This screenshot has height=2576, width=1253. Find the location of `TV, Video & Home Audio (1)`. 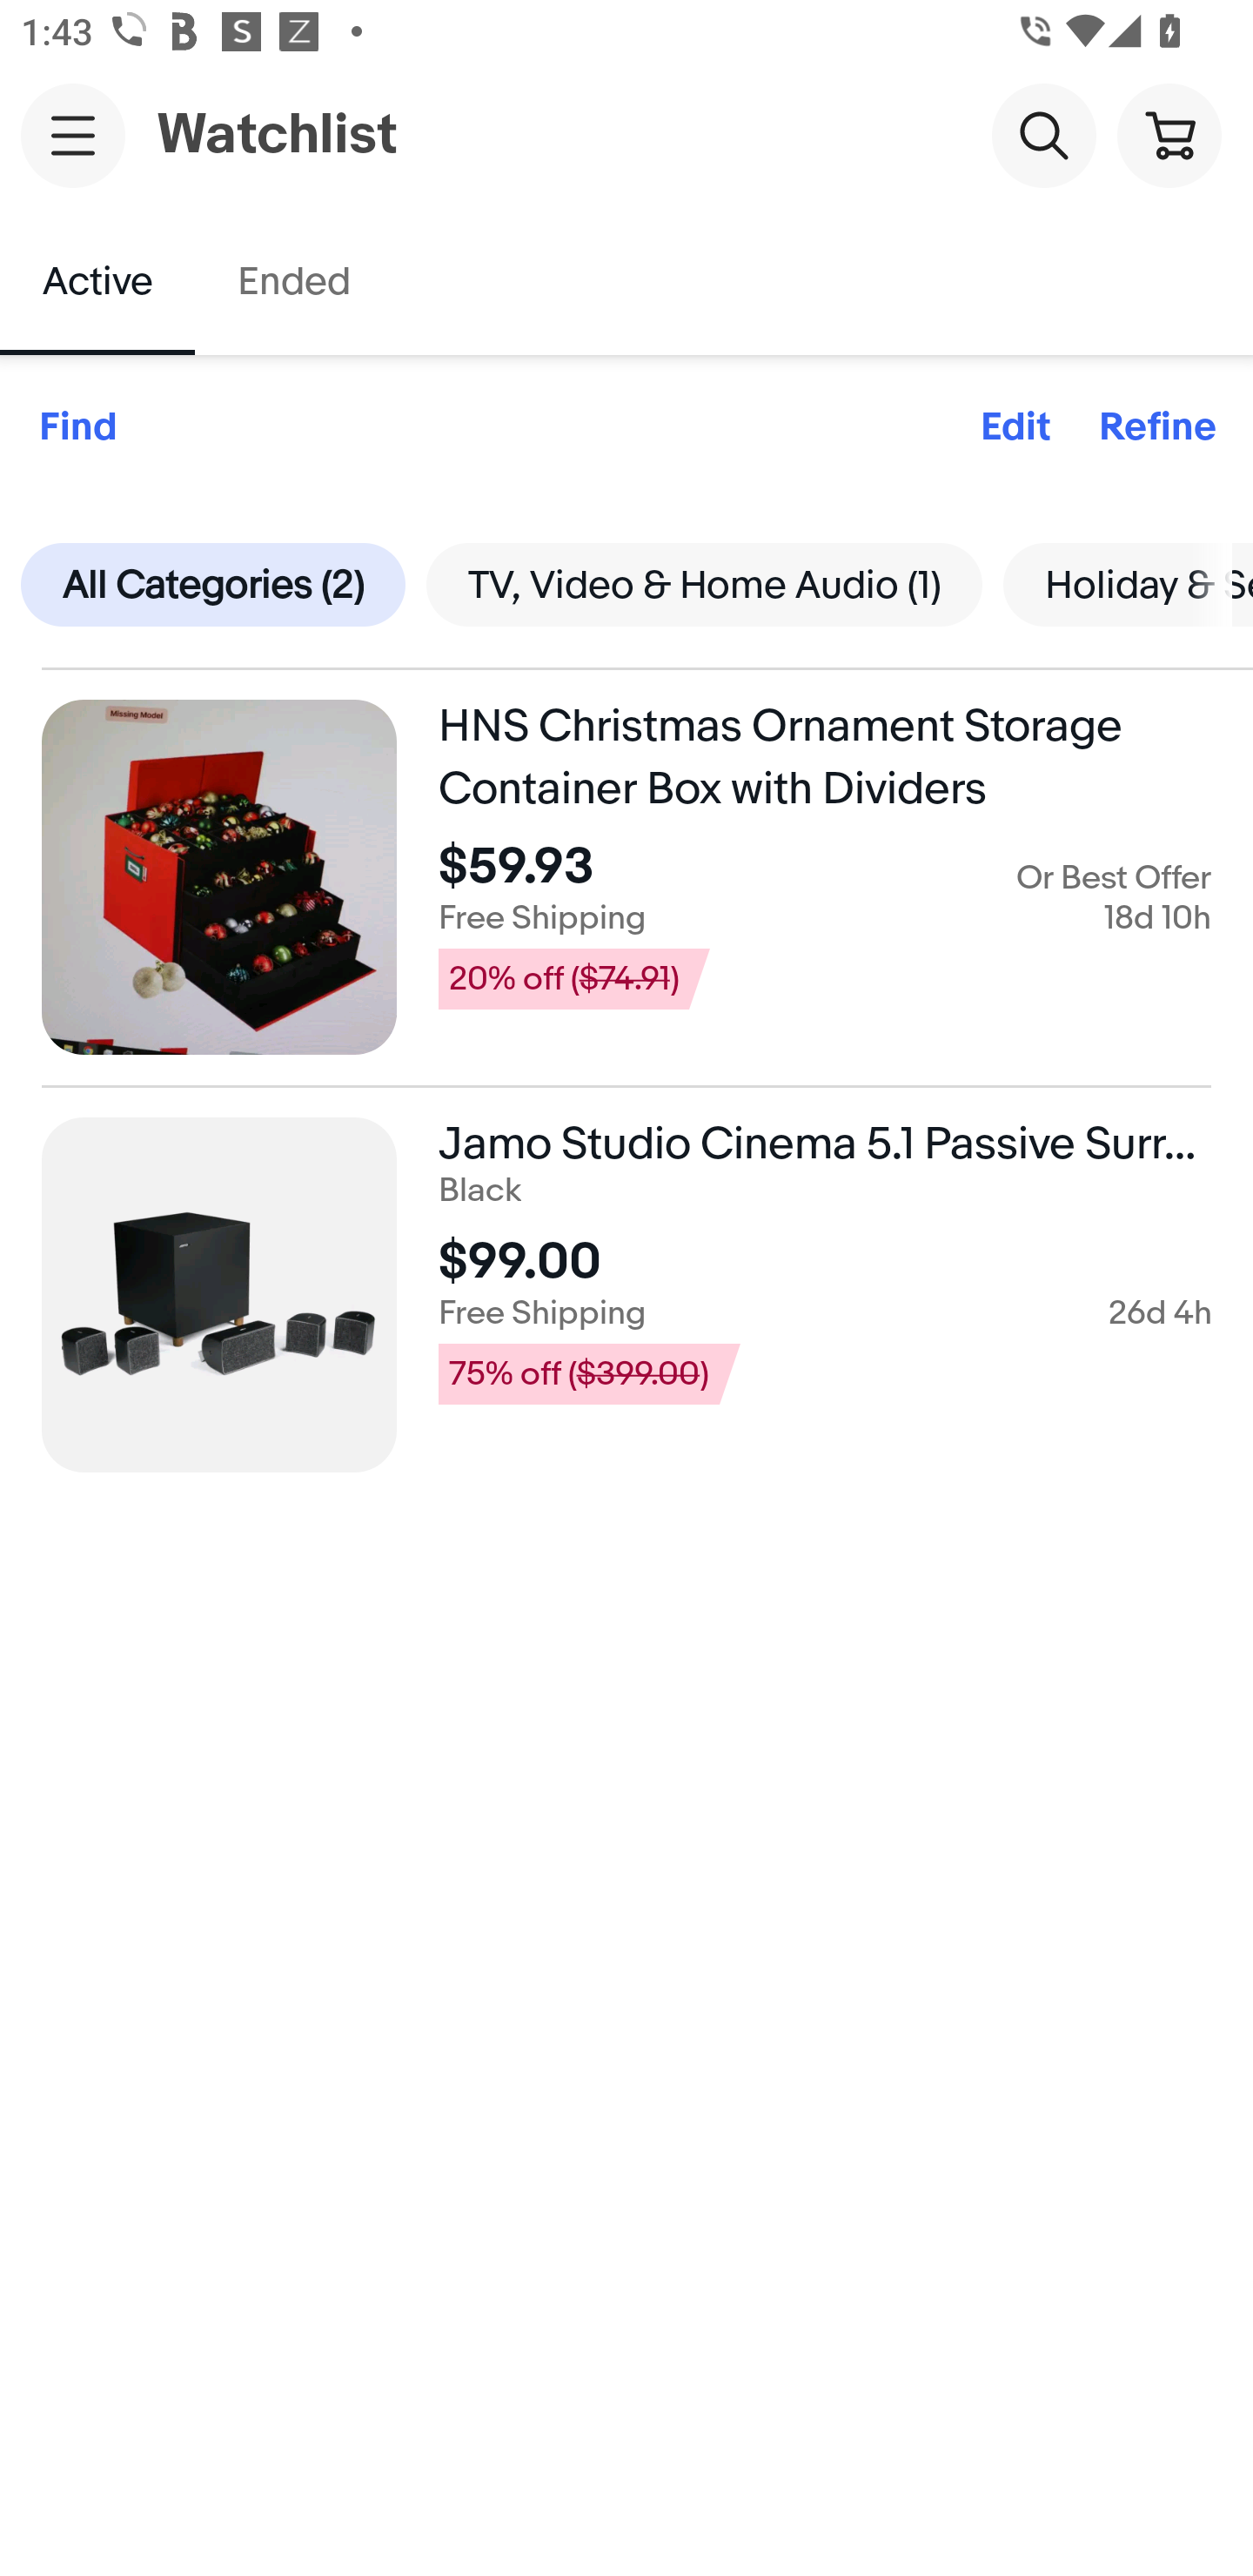

TV, Video & Home Audio (1) is located at coordinates (703, 584).